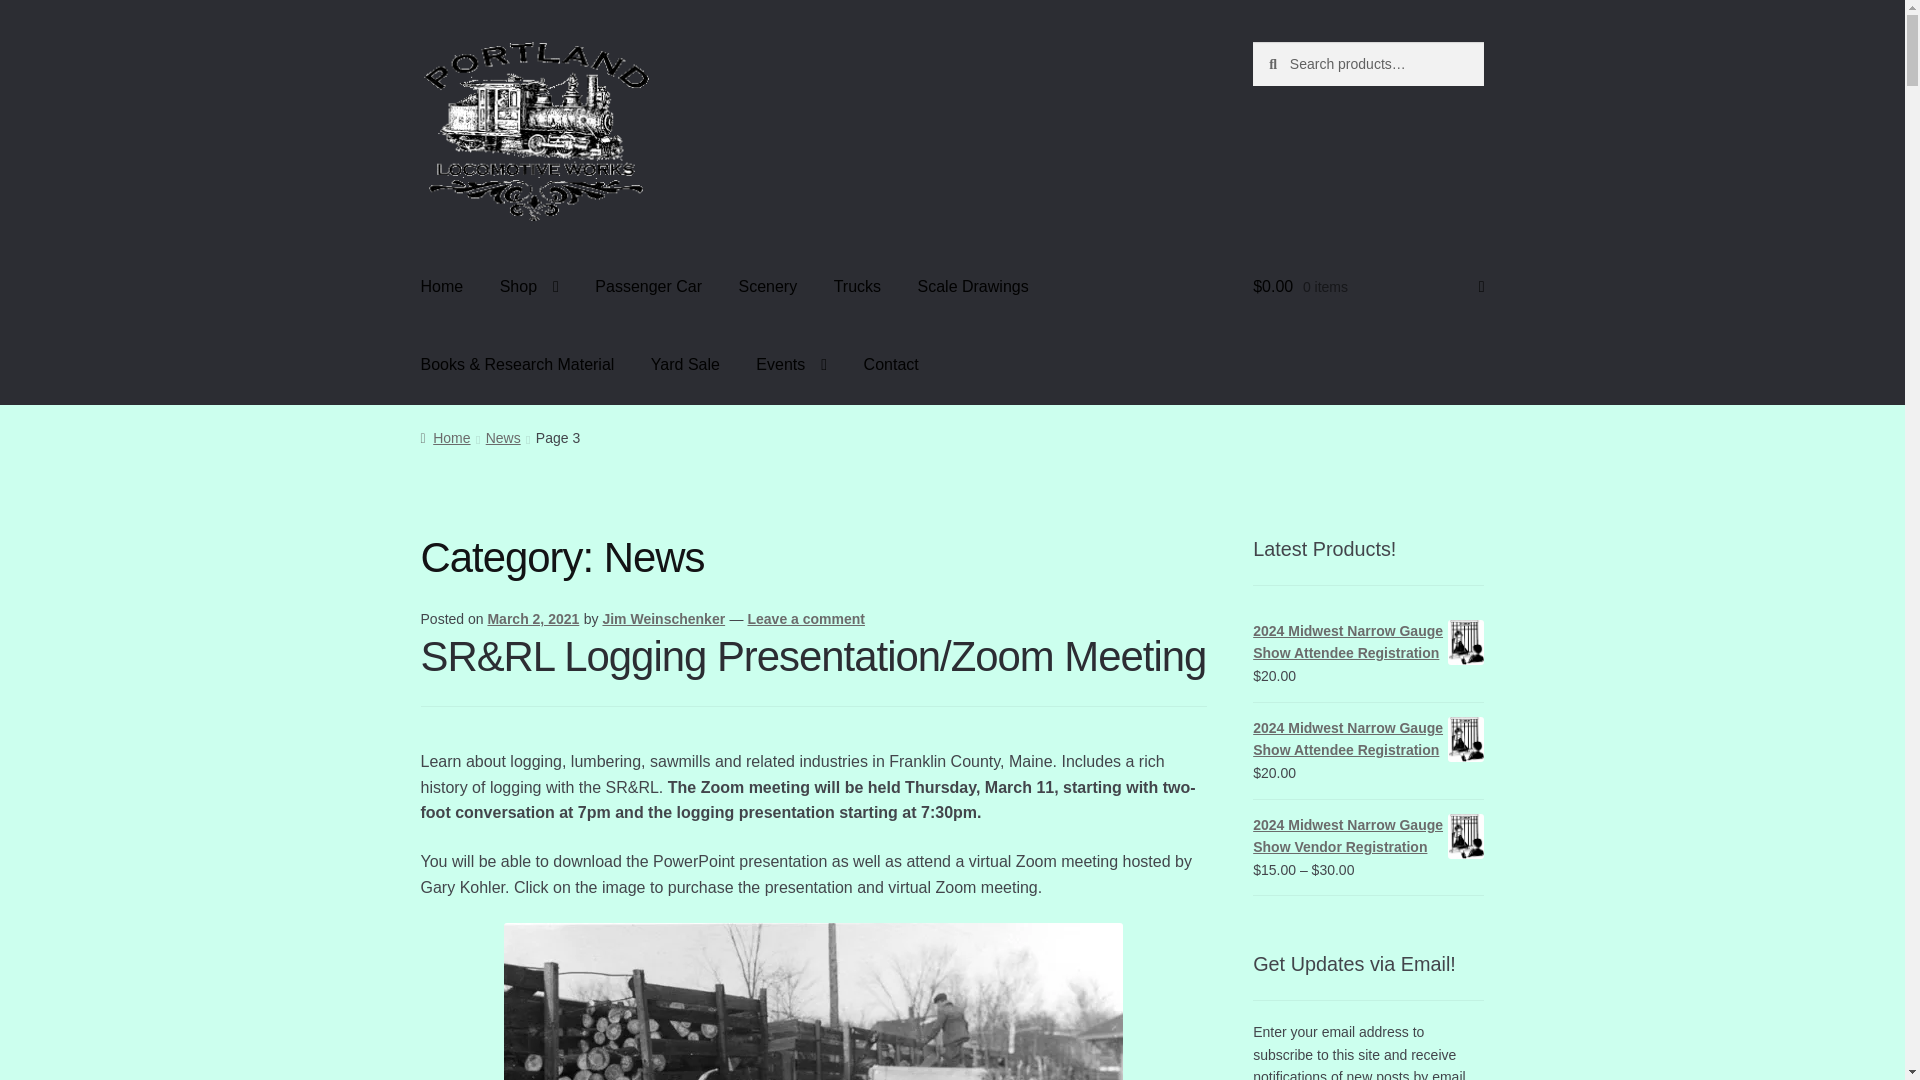 This screenshot has width=1920, height=1080. What do you see at coordinates (648, 288) in the screenshot?
I see `Passenger Car` at bounding box center [648, 288].